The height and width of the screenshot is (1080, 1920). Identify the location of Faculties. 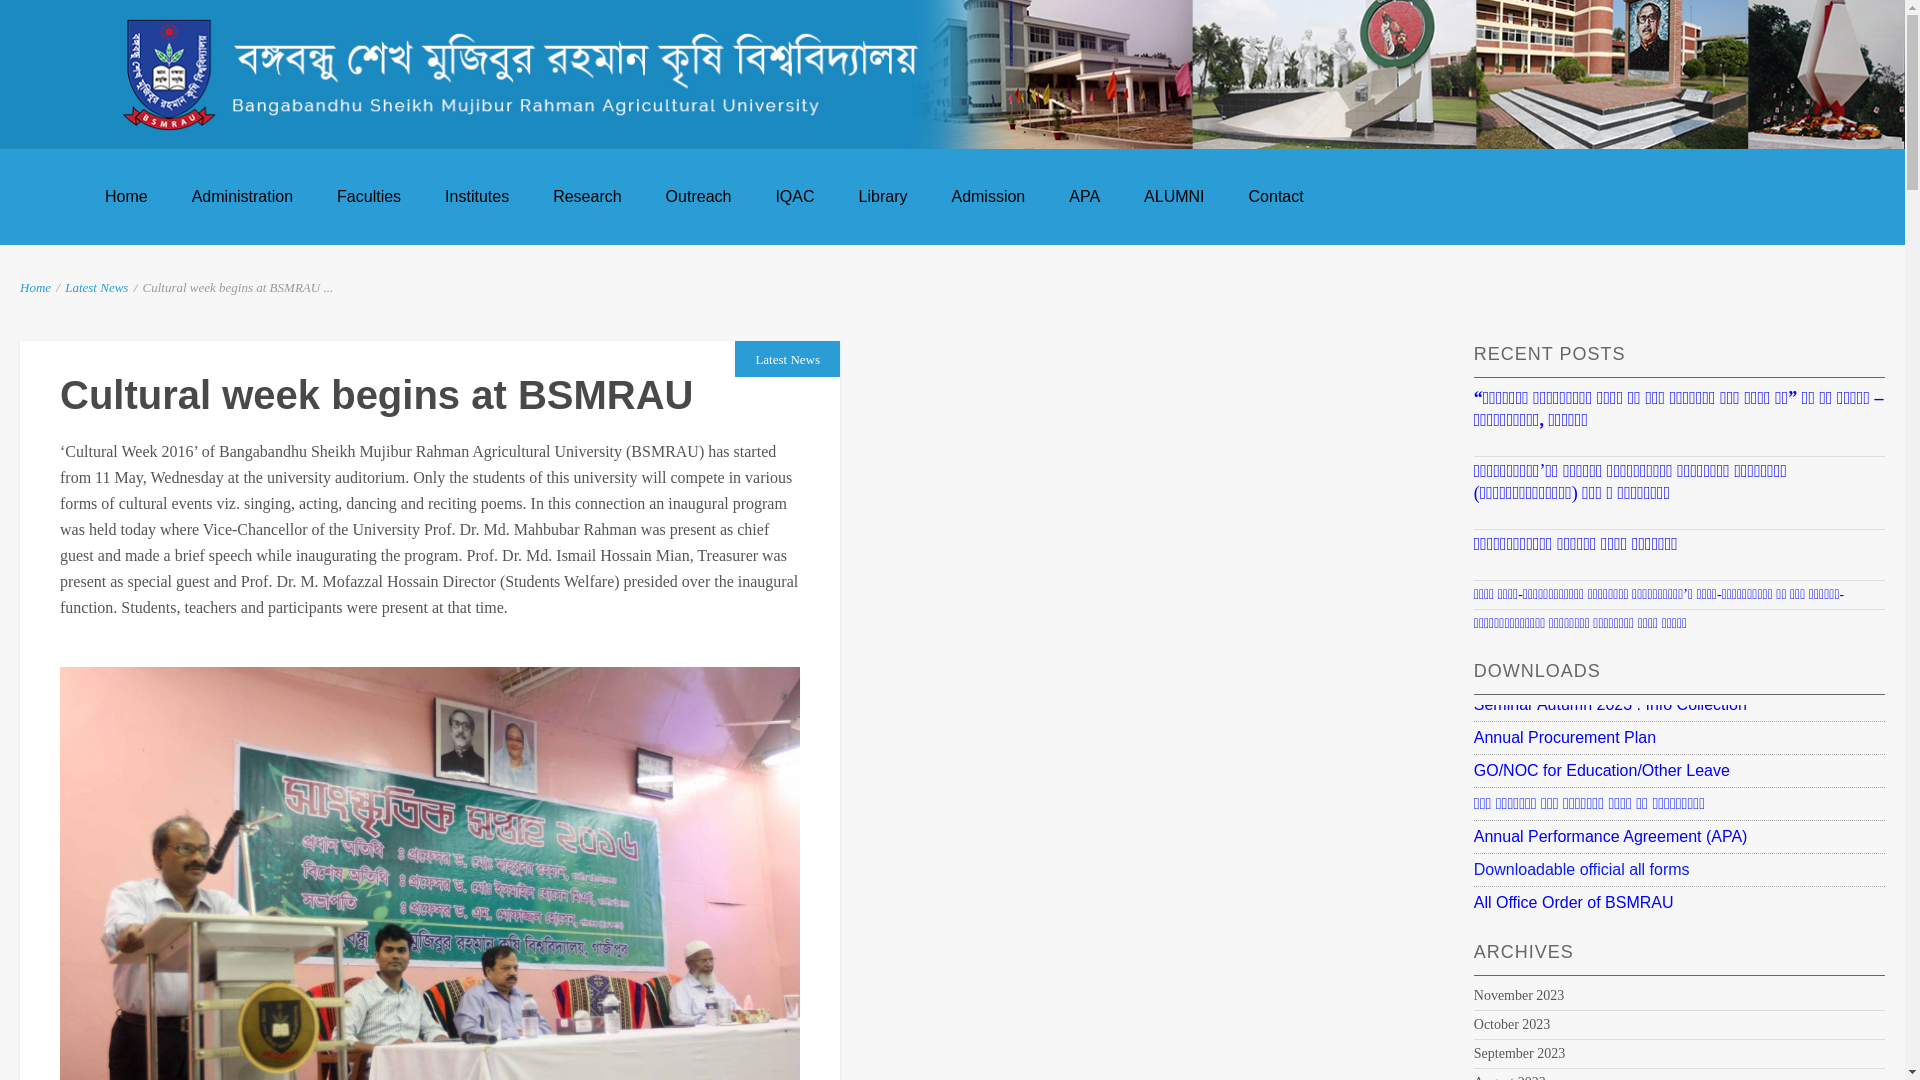
(369, 197).